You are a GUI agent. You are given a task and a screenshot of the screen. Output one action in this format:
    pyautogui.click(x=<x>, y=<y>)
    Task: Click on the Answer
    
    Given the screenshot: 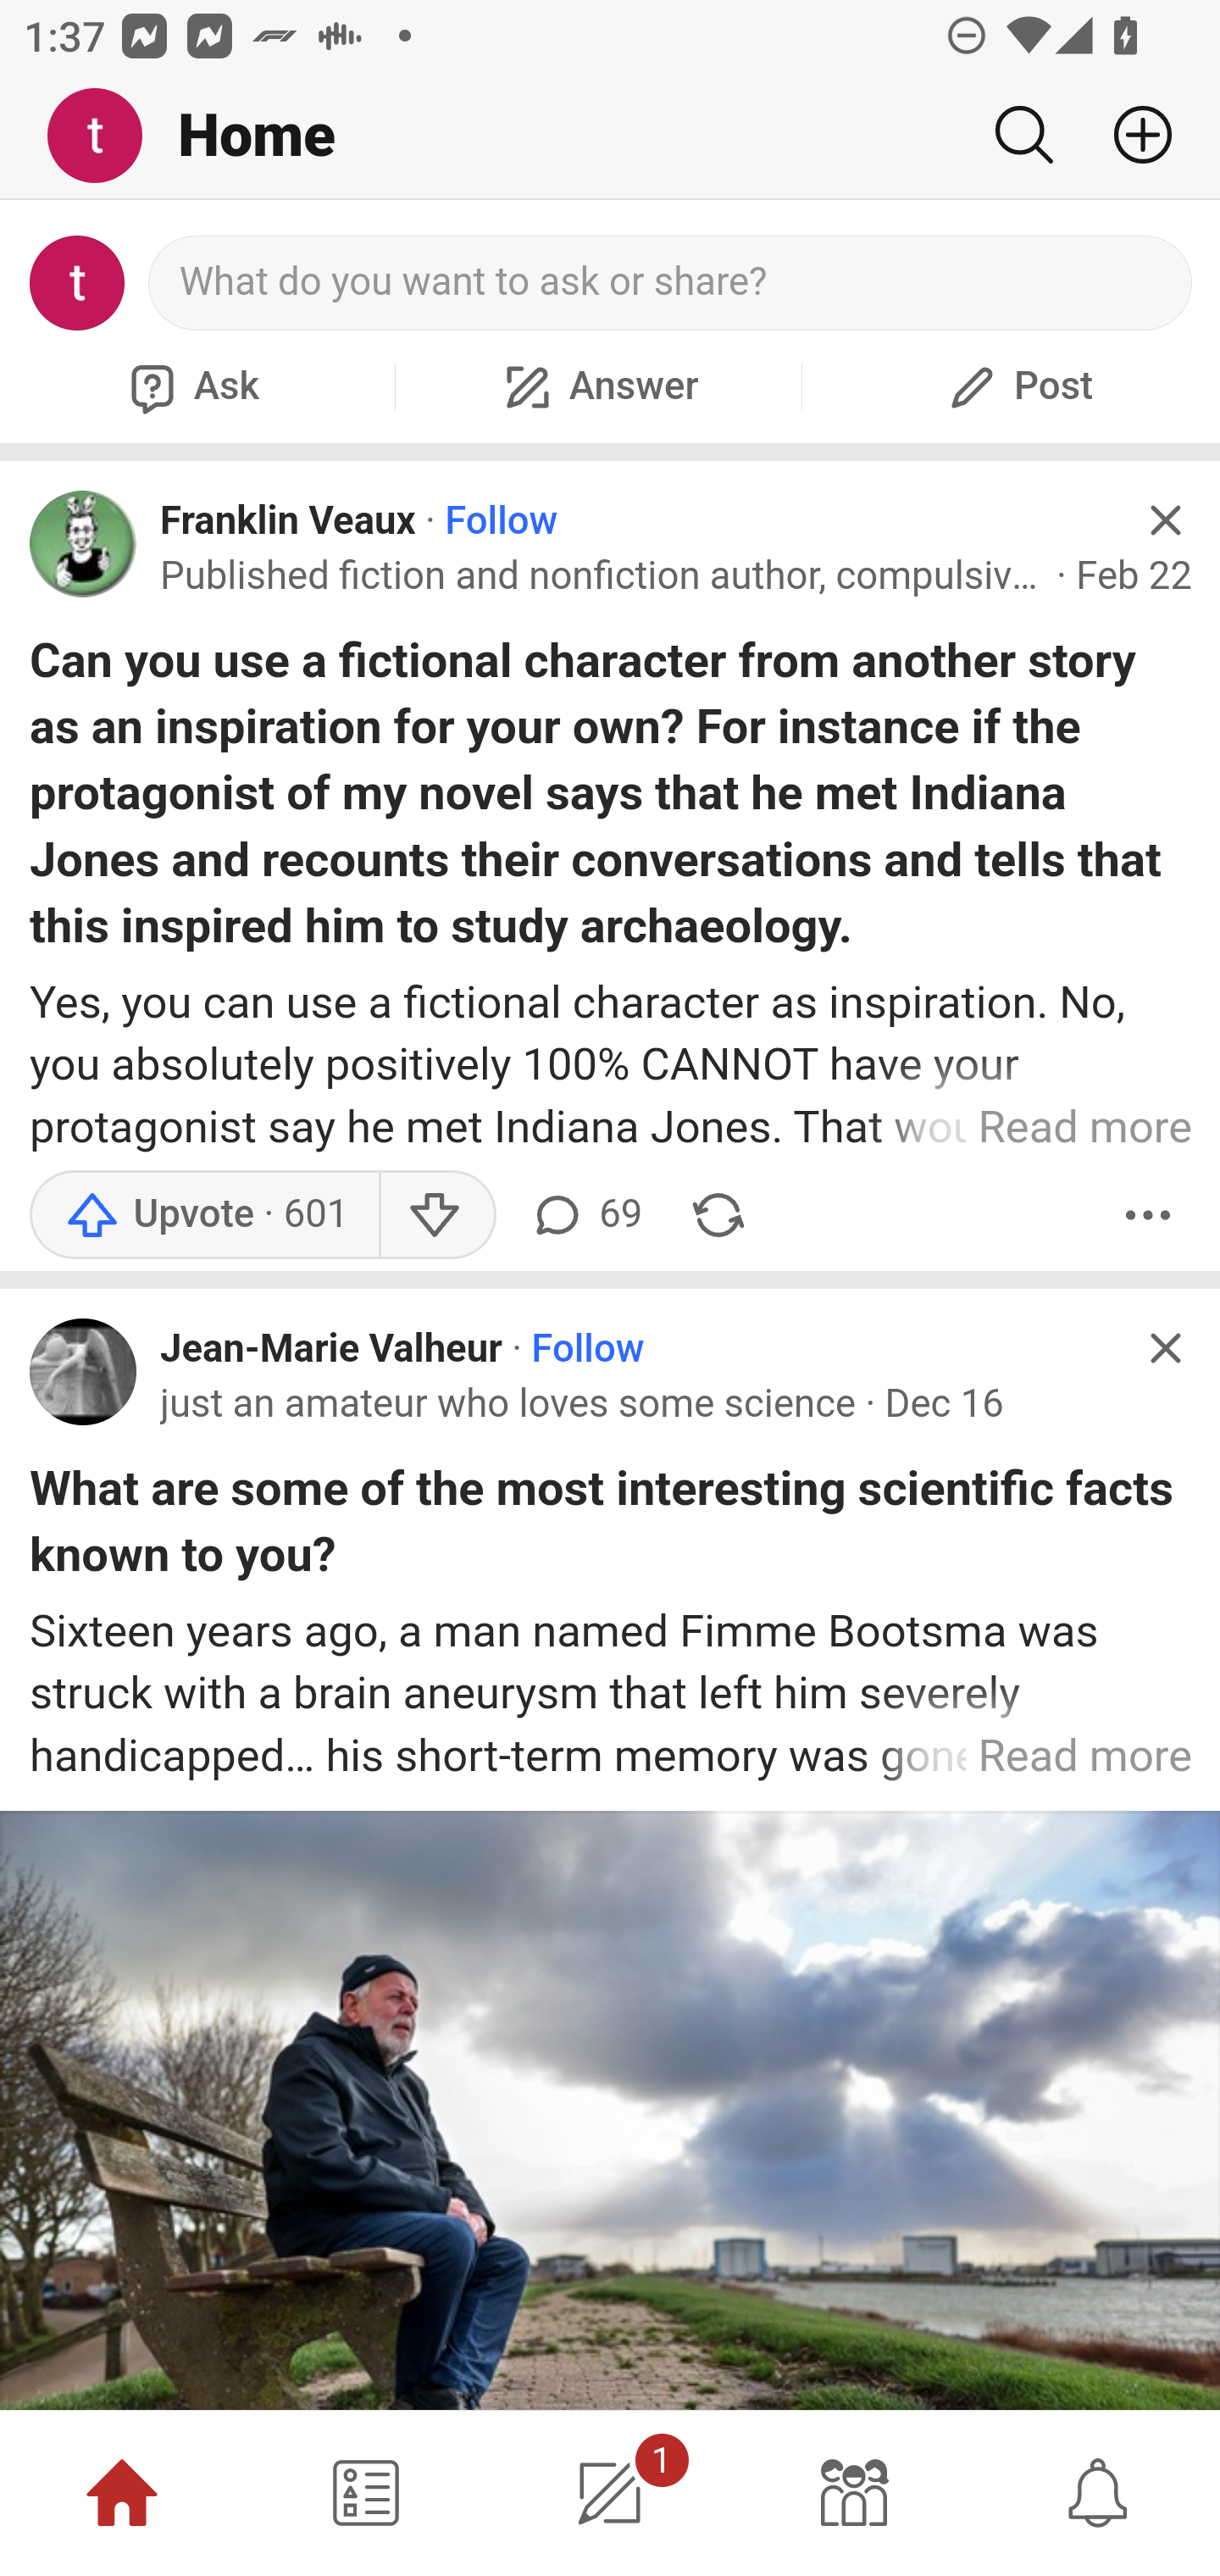 What is the action you would take?
    pyautogui.click(x=598, y=386)
    